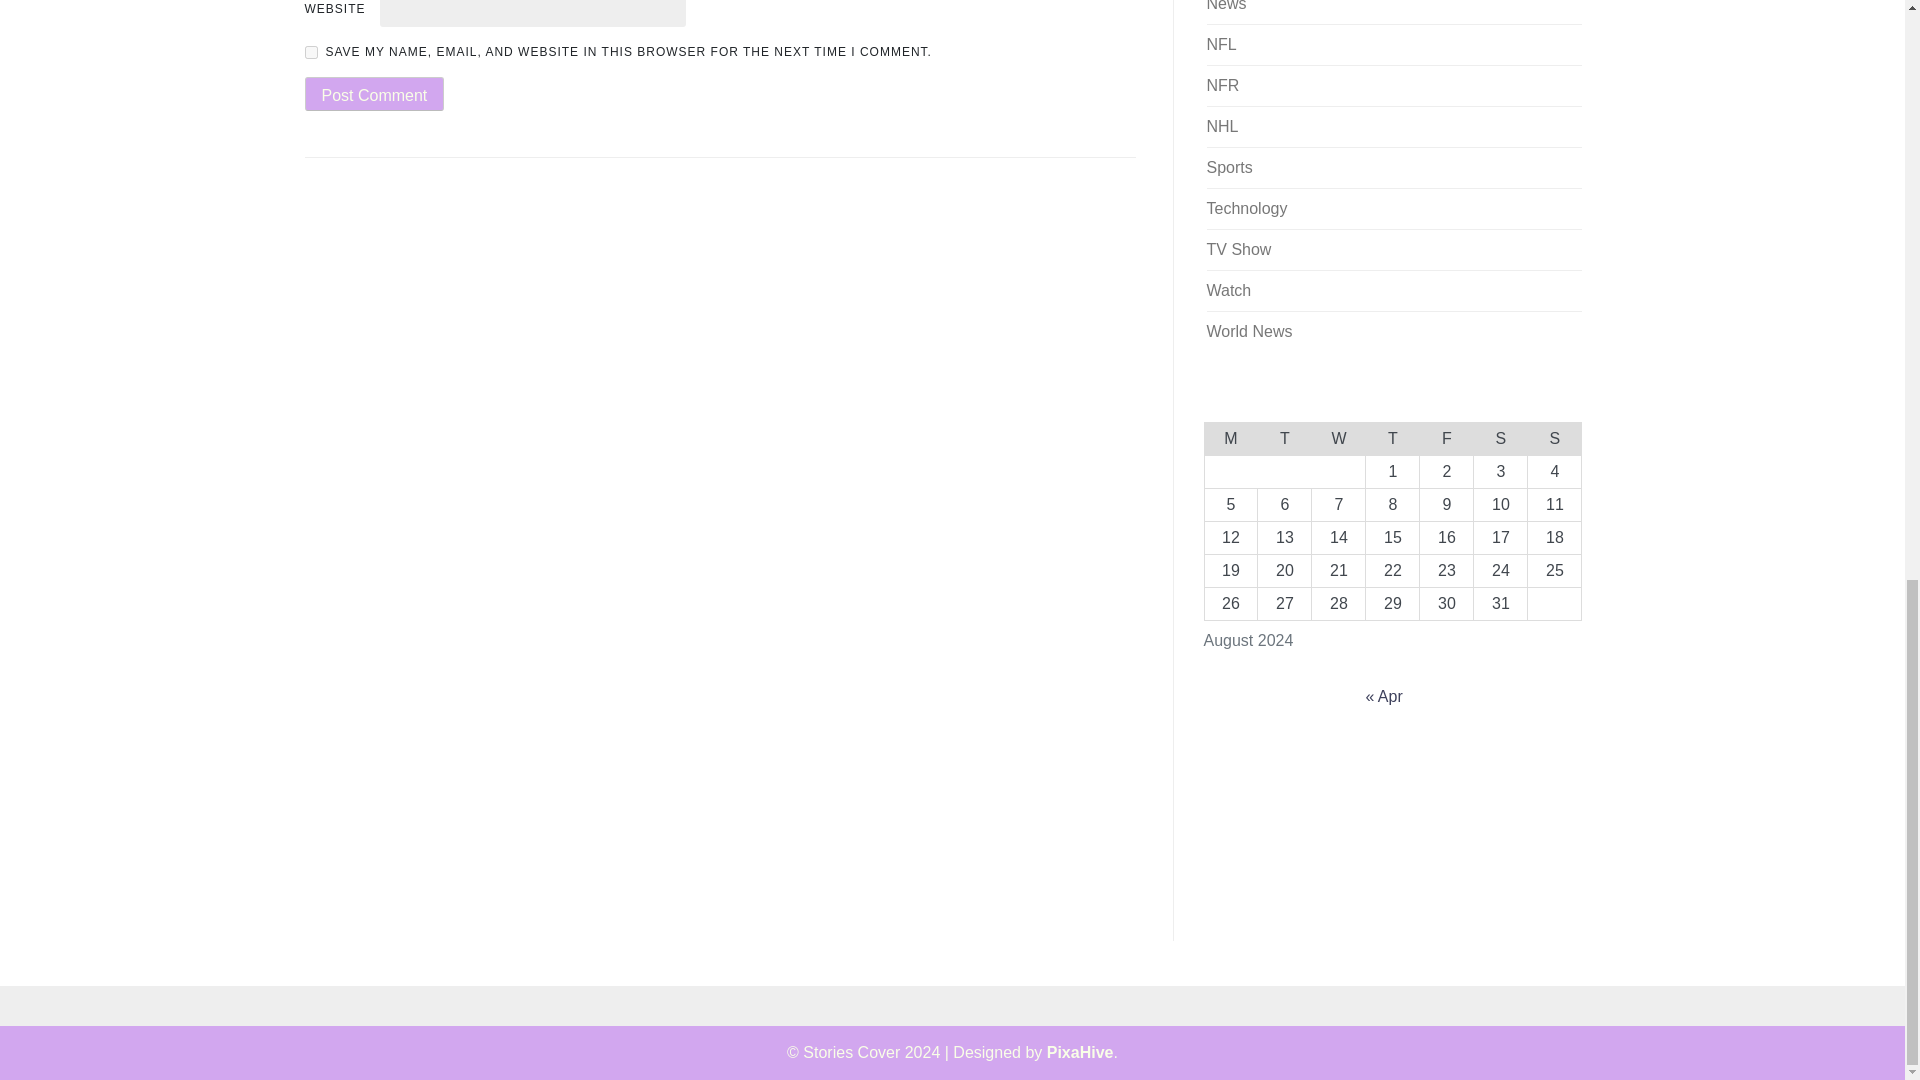 Image resolution: width=1920 pixels, height=1080 pixels. I want to click on Saturday, so click(1501, 438).